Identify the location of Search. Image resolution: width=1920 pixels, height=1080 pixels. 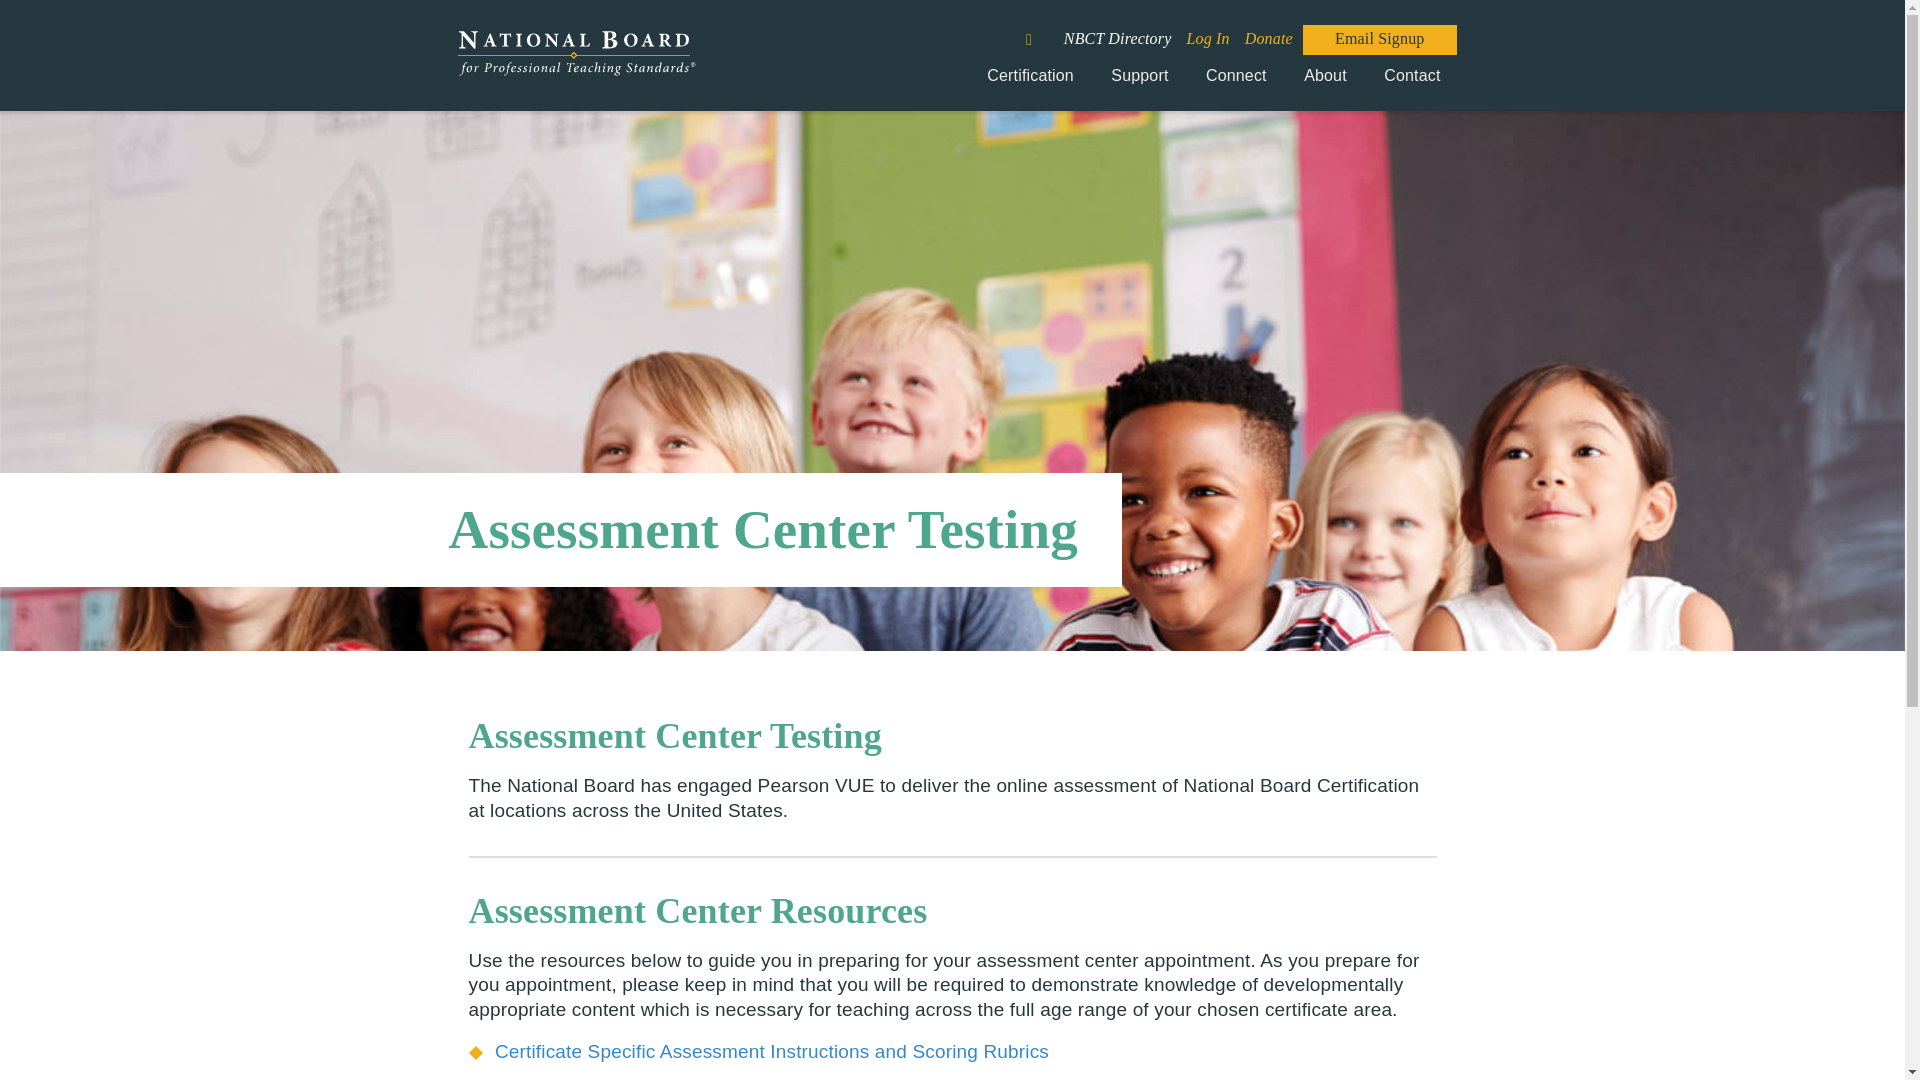
(1040, 31).